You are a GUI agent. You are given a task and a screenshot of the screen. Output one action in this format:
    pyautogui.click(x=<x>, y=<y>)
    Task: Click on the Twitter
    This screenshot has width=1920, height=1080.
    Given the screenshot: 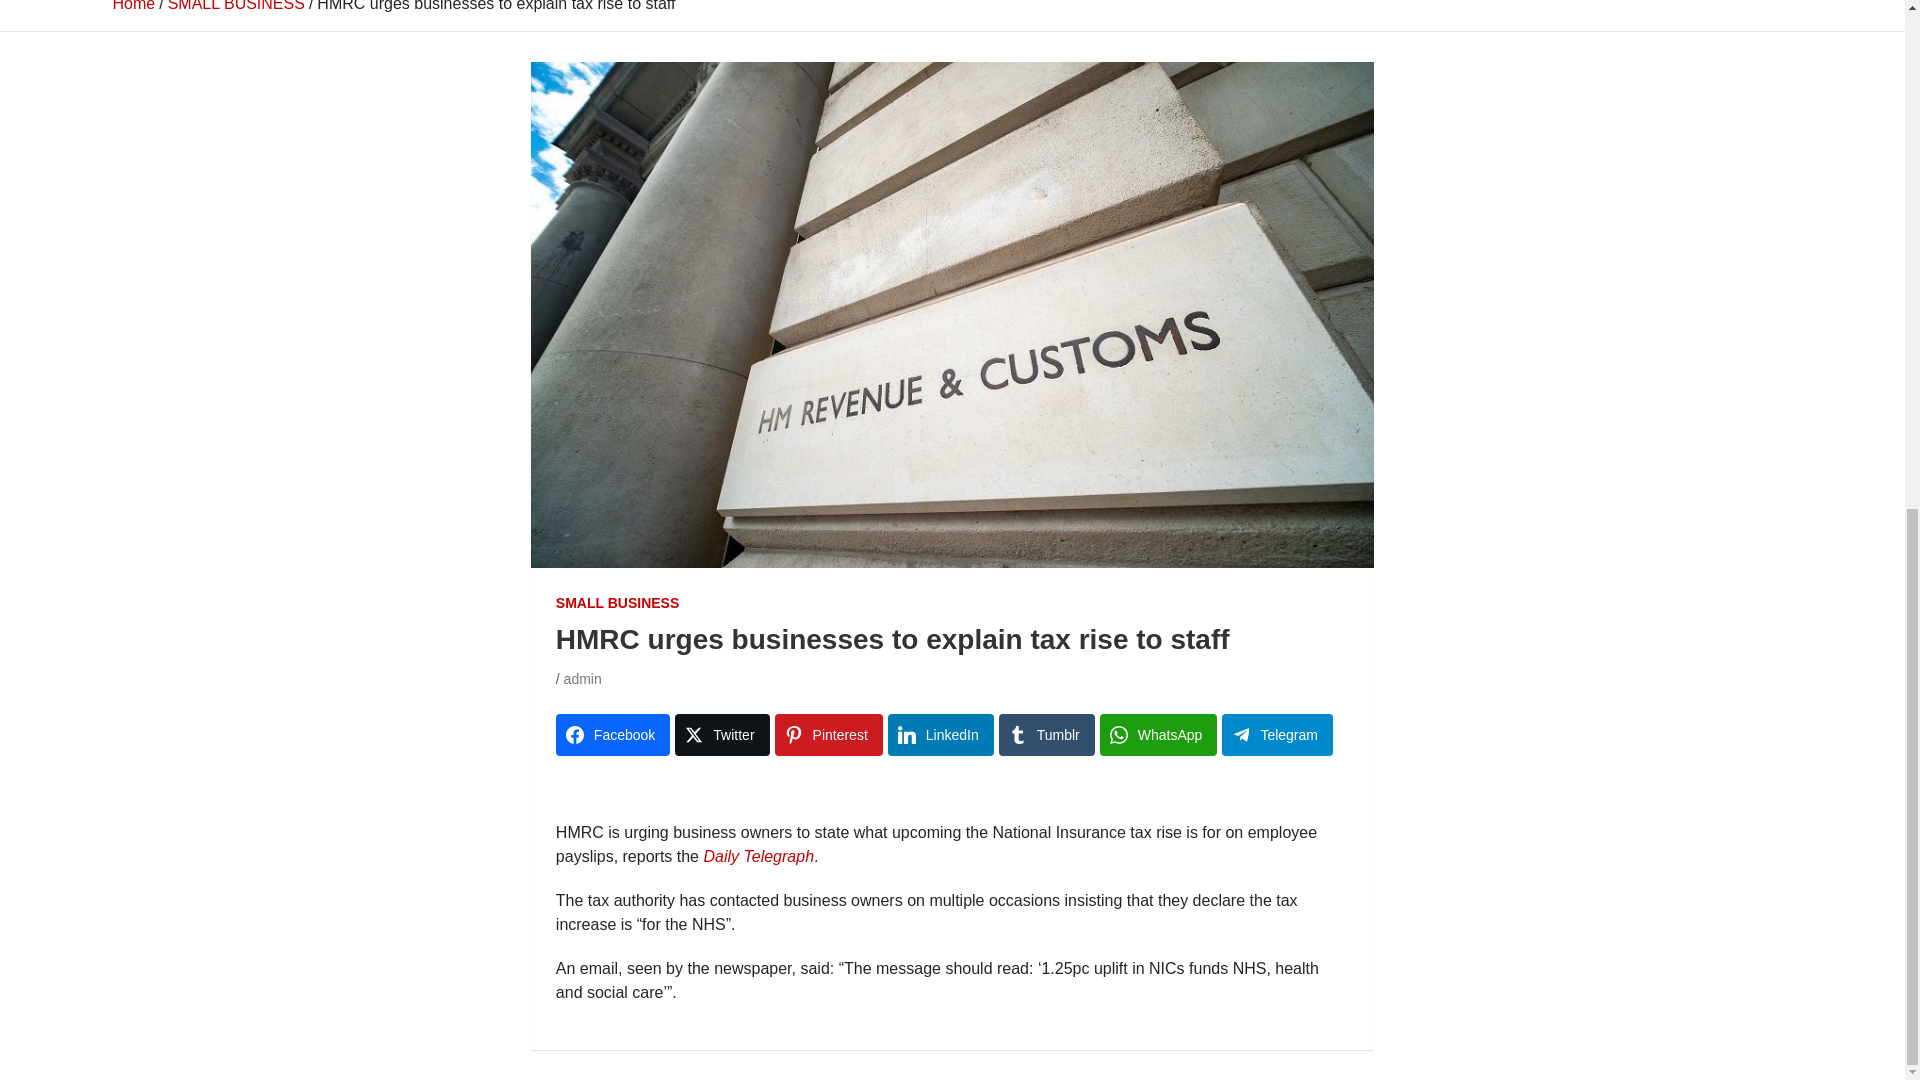 What is the action you would take?
    pyautogui.click(x=722, y=734)
    